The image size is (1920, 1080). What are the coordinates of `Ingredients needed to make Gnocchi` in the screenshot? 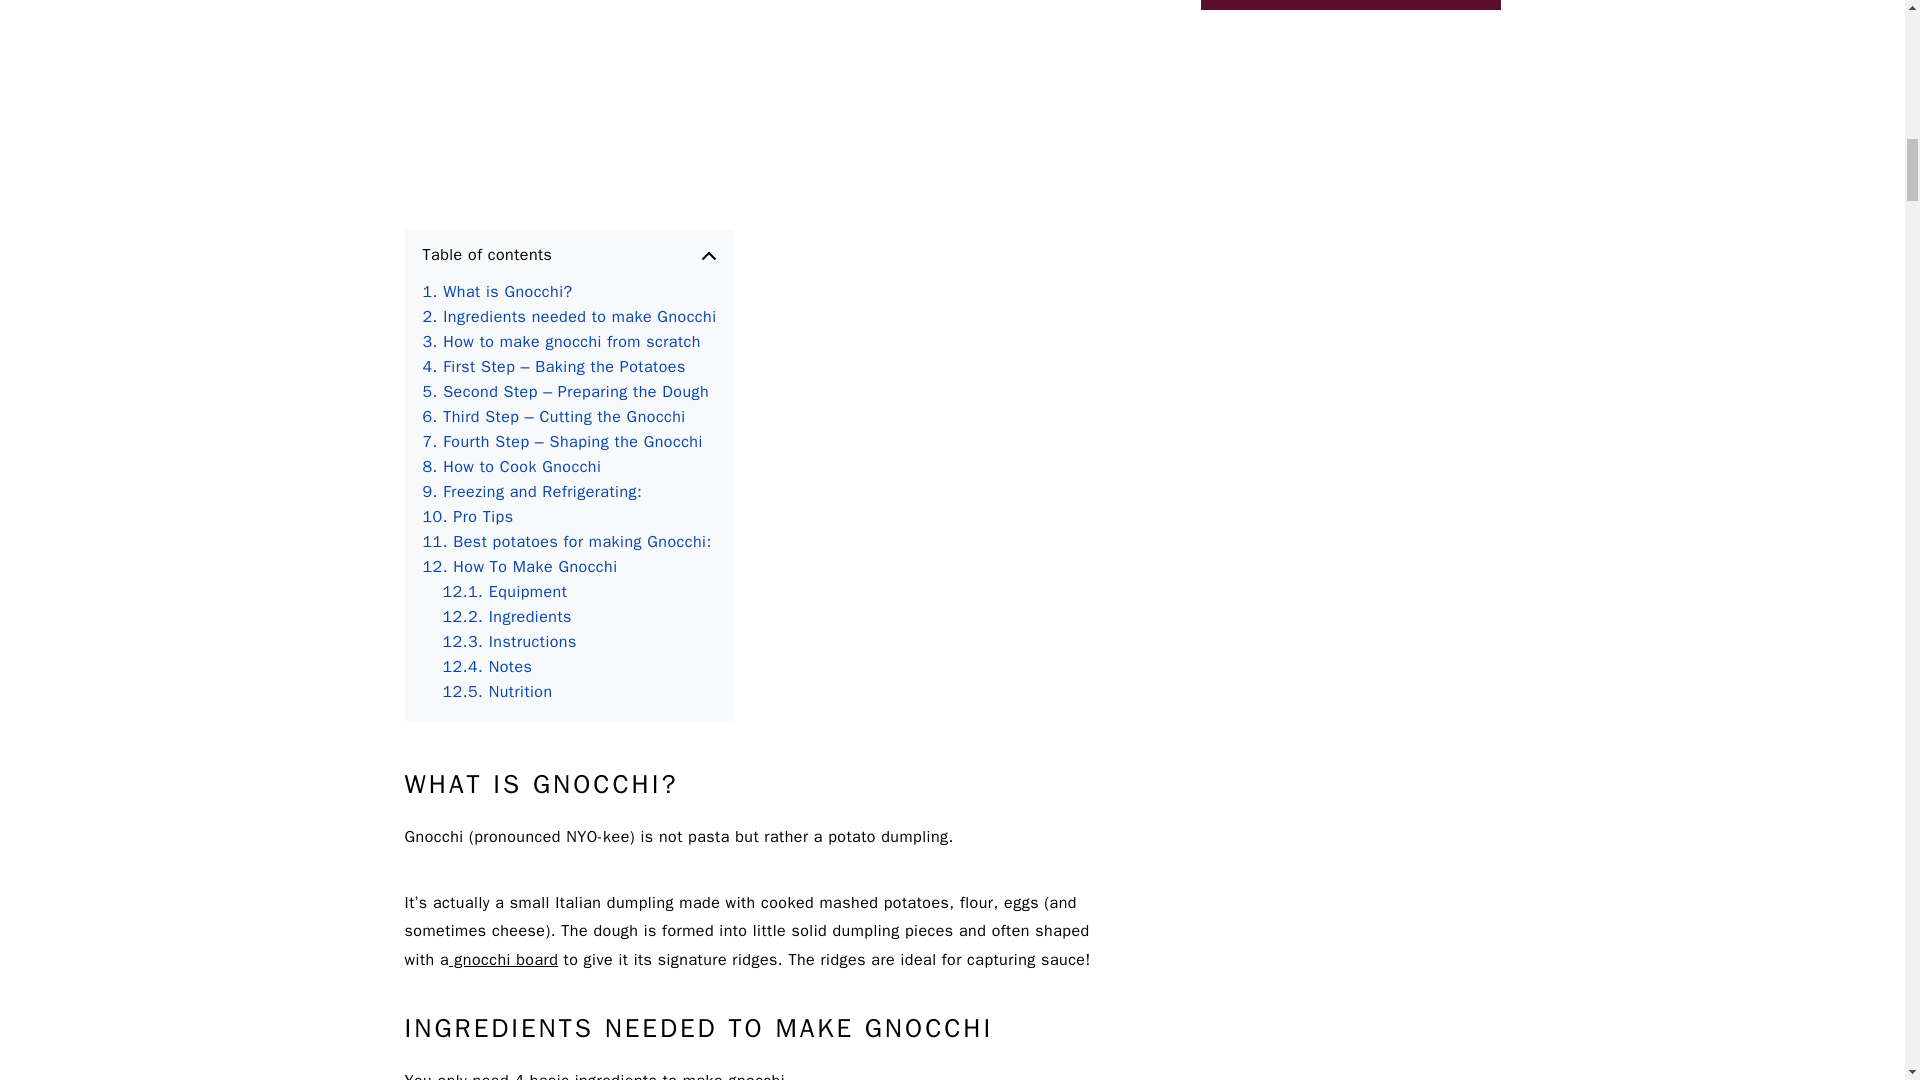 It's located at (569, 317).